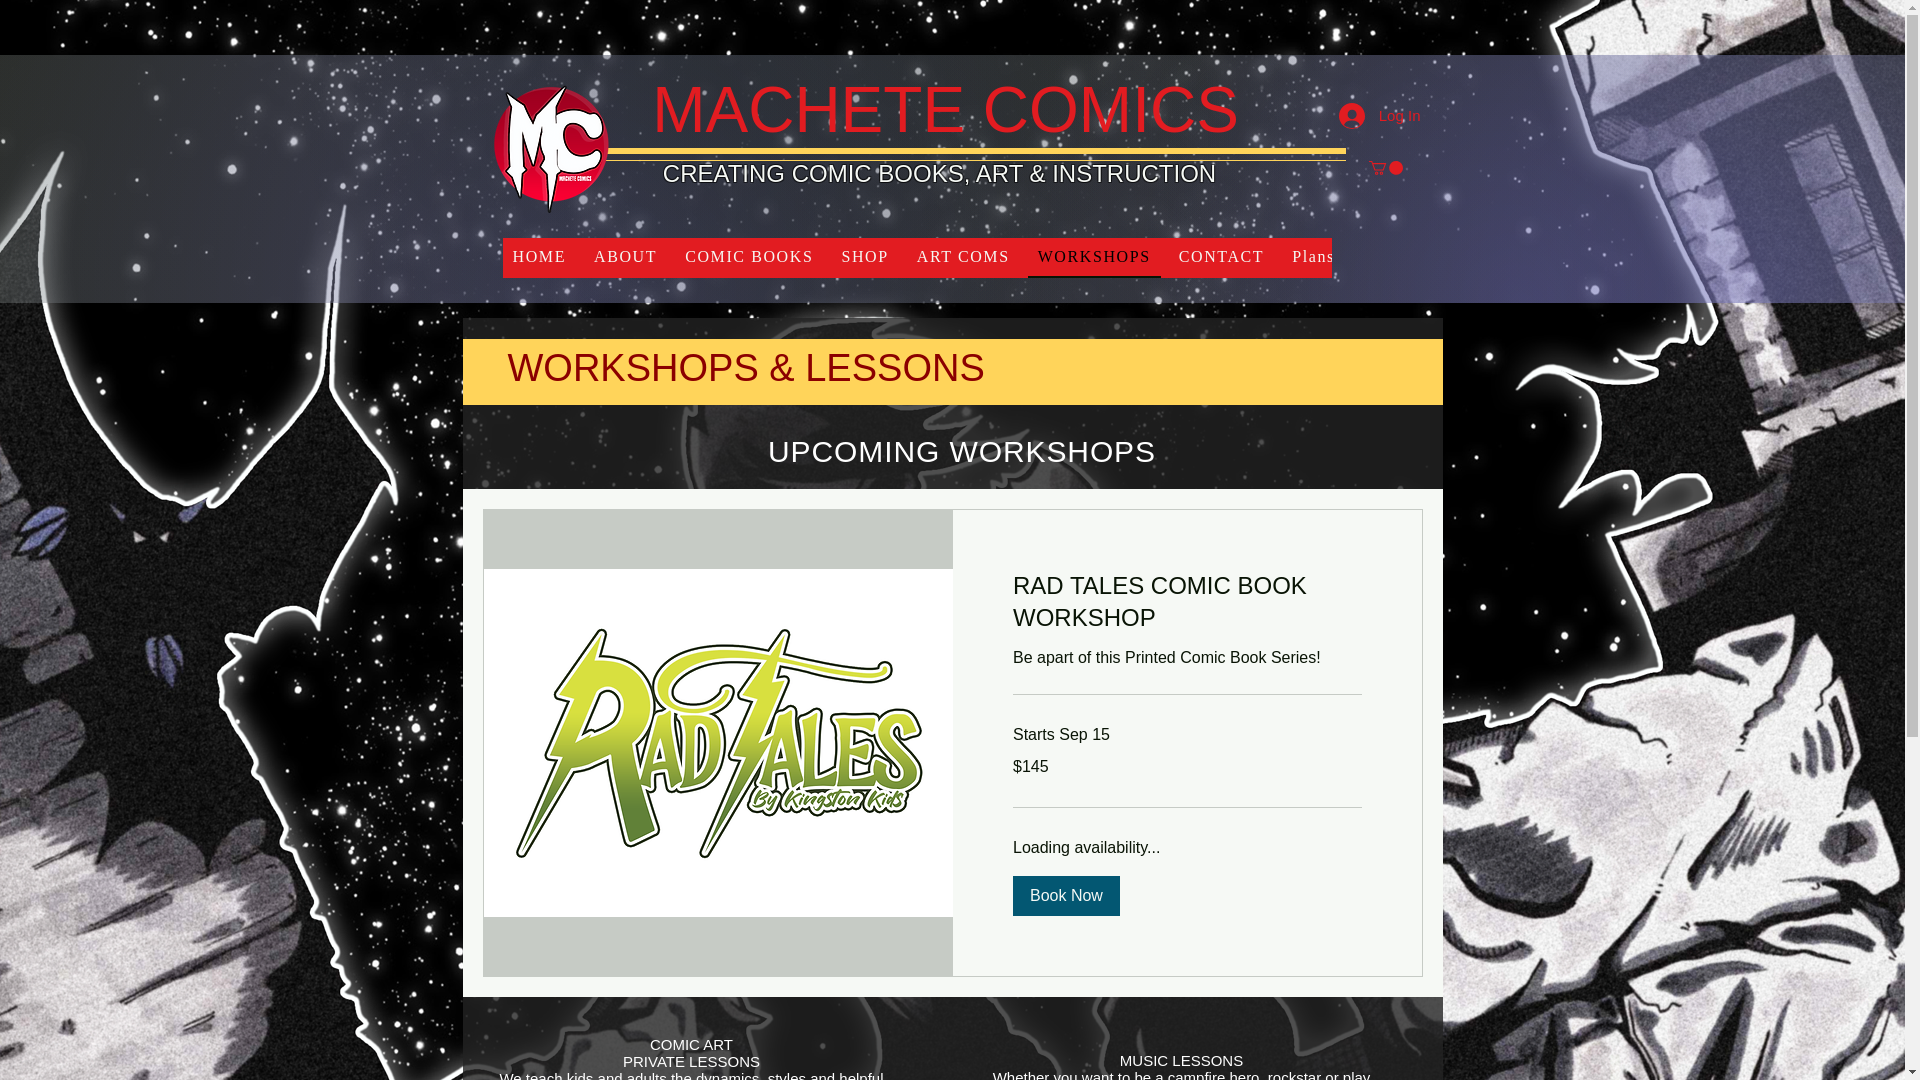 The width and height of the screenshot is (1920, 1080). I want to click on ART COMS, so click(962, 257).